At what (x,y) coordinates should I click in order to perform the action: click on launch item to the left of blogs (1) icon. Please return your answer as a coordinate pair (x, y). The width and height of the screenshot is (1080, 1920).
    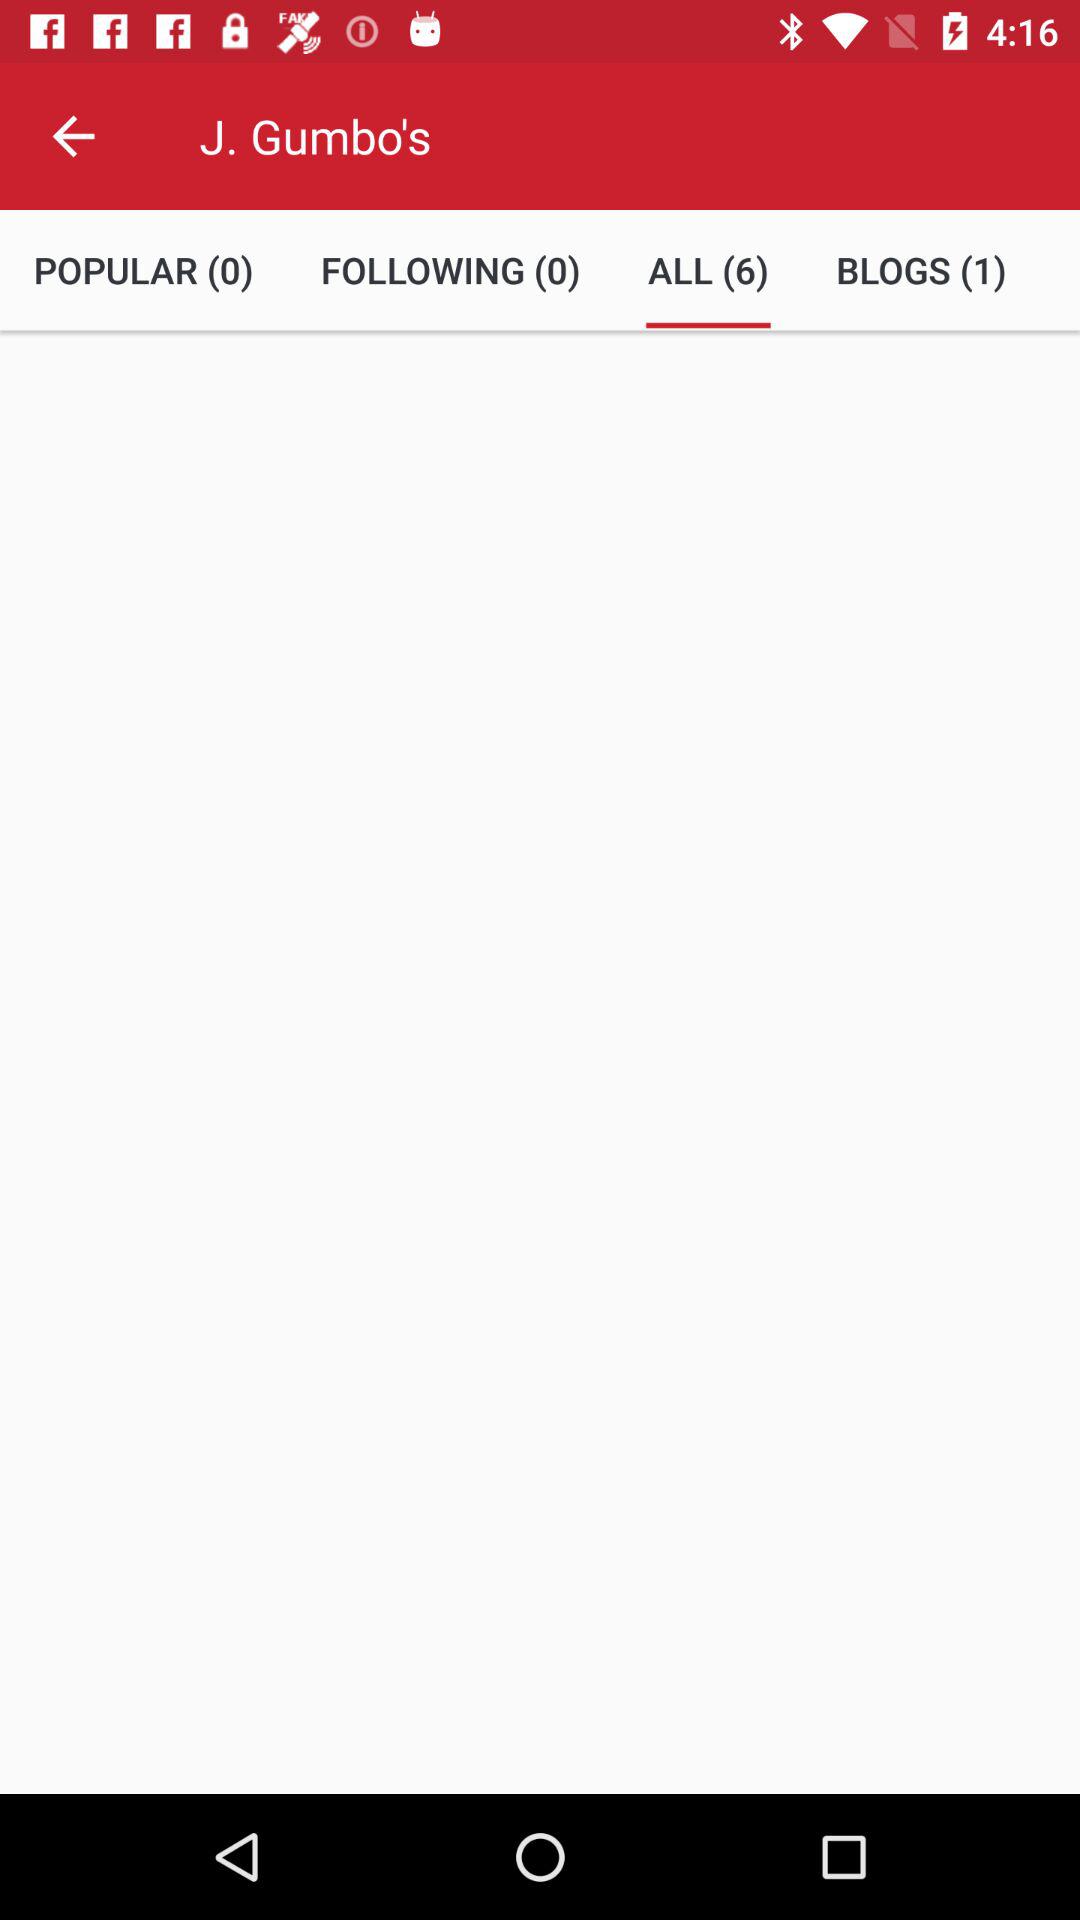
    Looking at the image, I should click on (708, 270).